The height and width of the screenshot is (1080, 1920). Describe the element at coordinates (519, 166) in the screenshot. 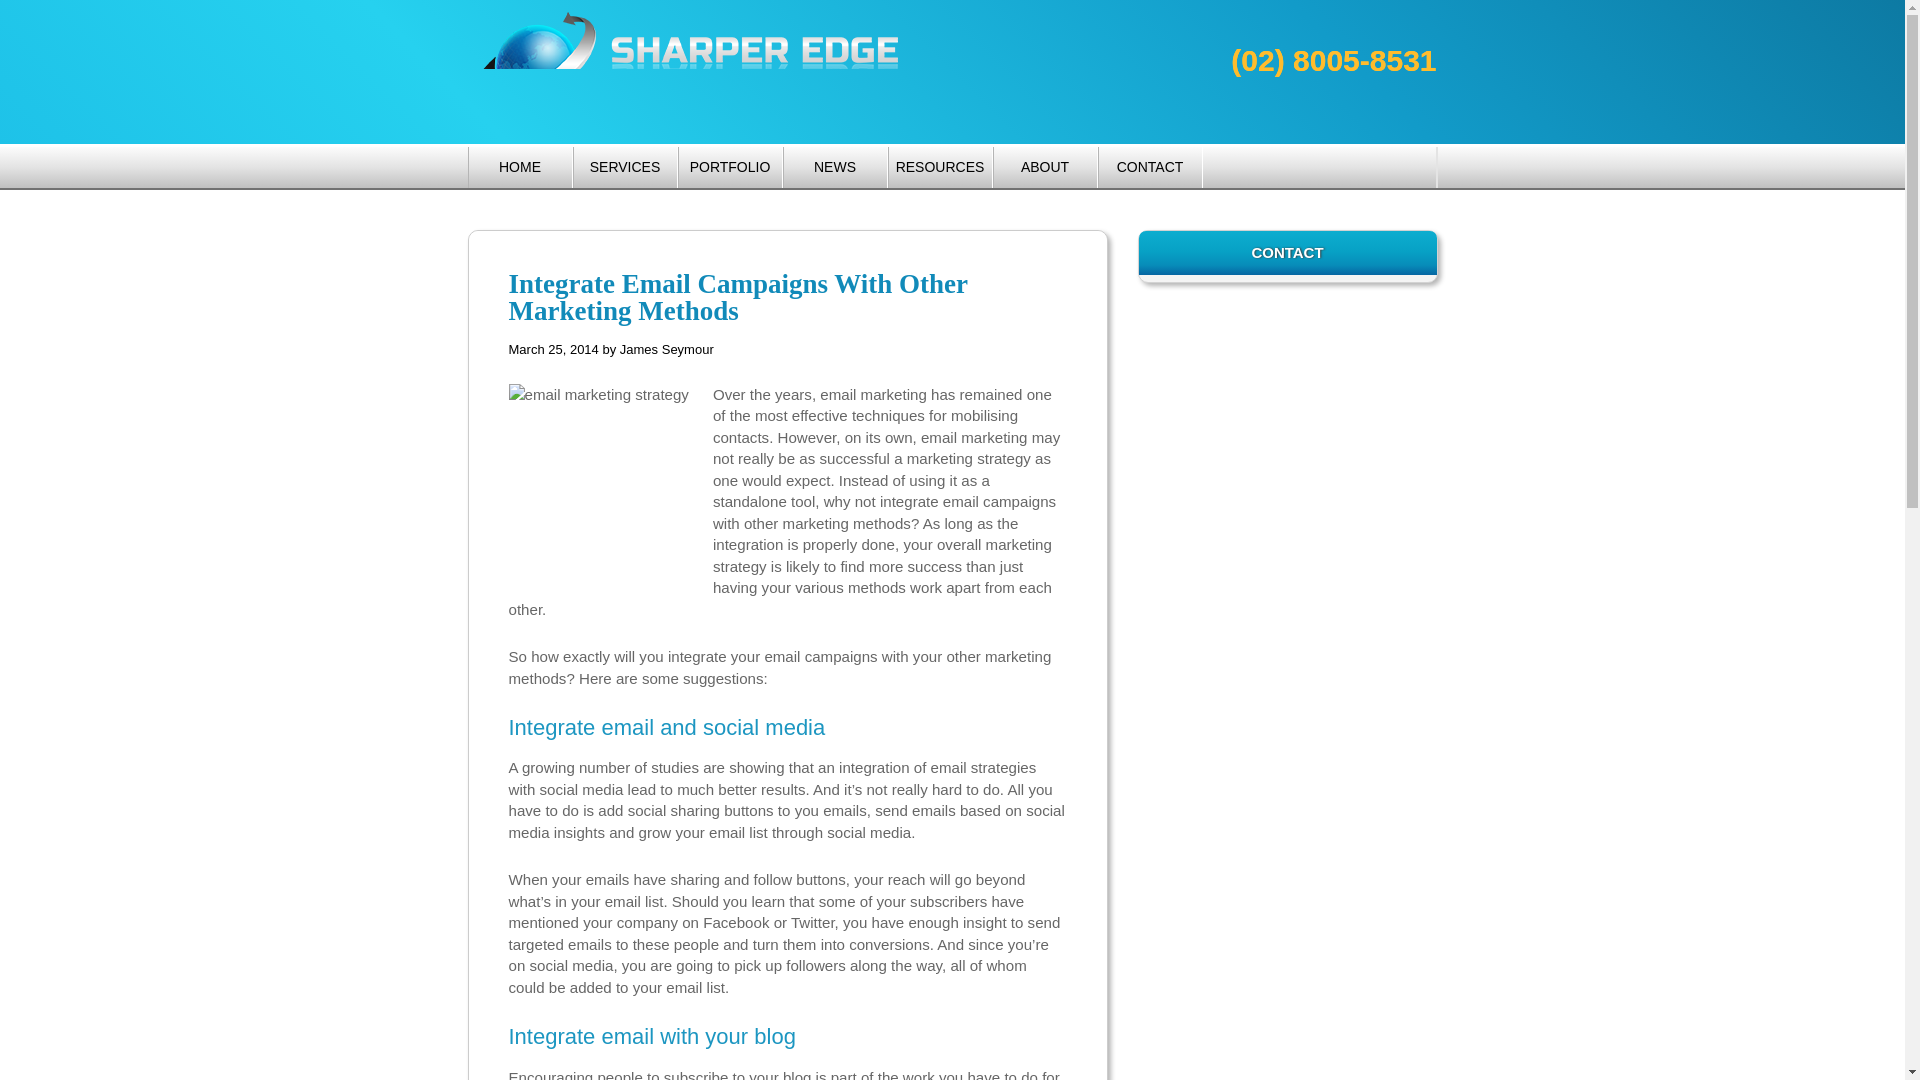

I see `HOME` at that location.